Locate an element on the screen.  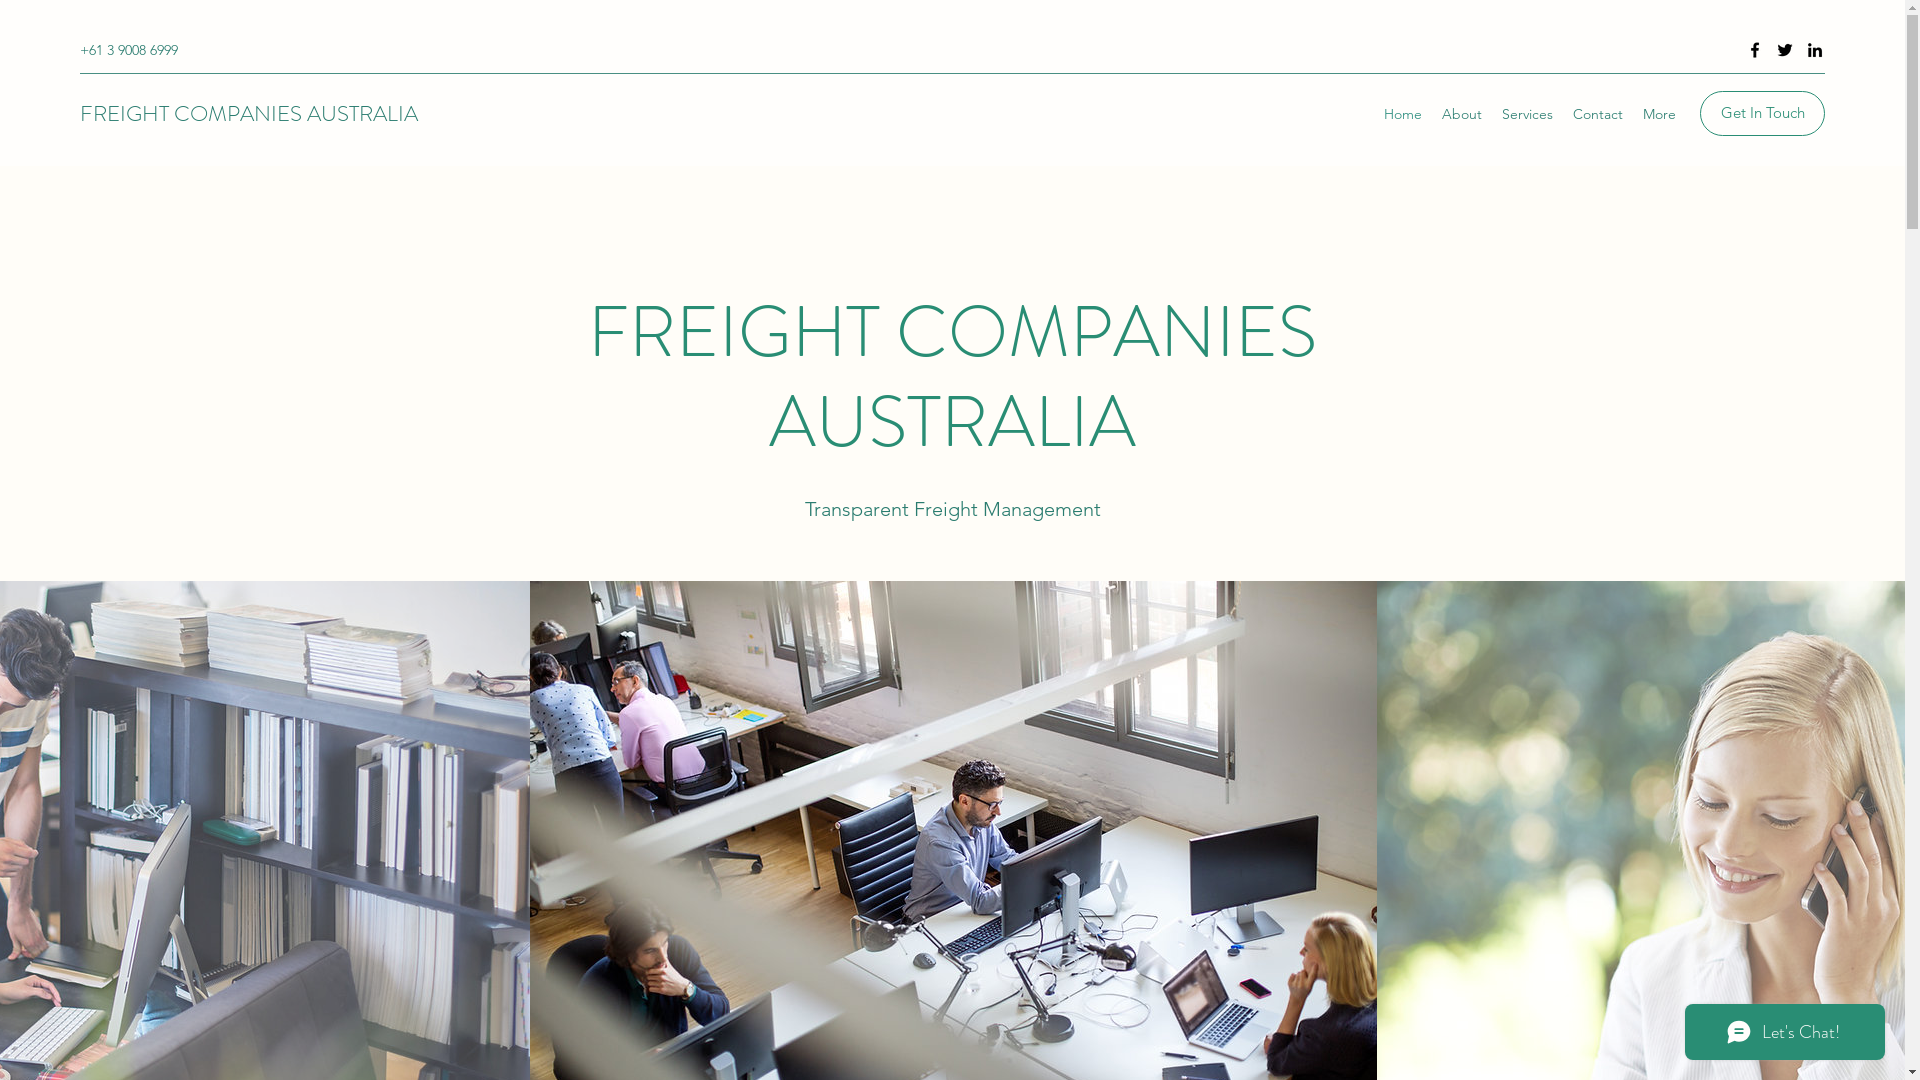
FREIGHT COMPANIES AUSTRALIA is located at coordinates (249, 114).